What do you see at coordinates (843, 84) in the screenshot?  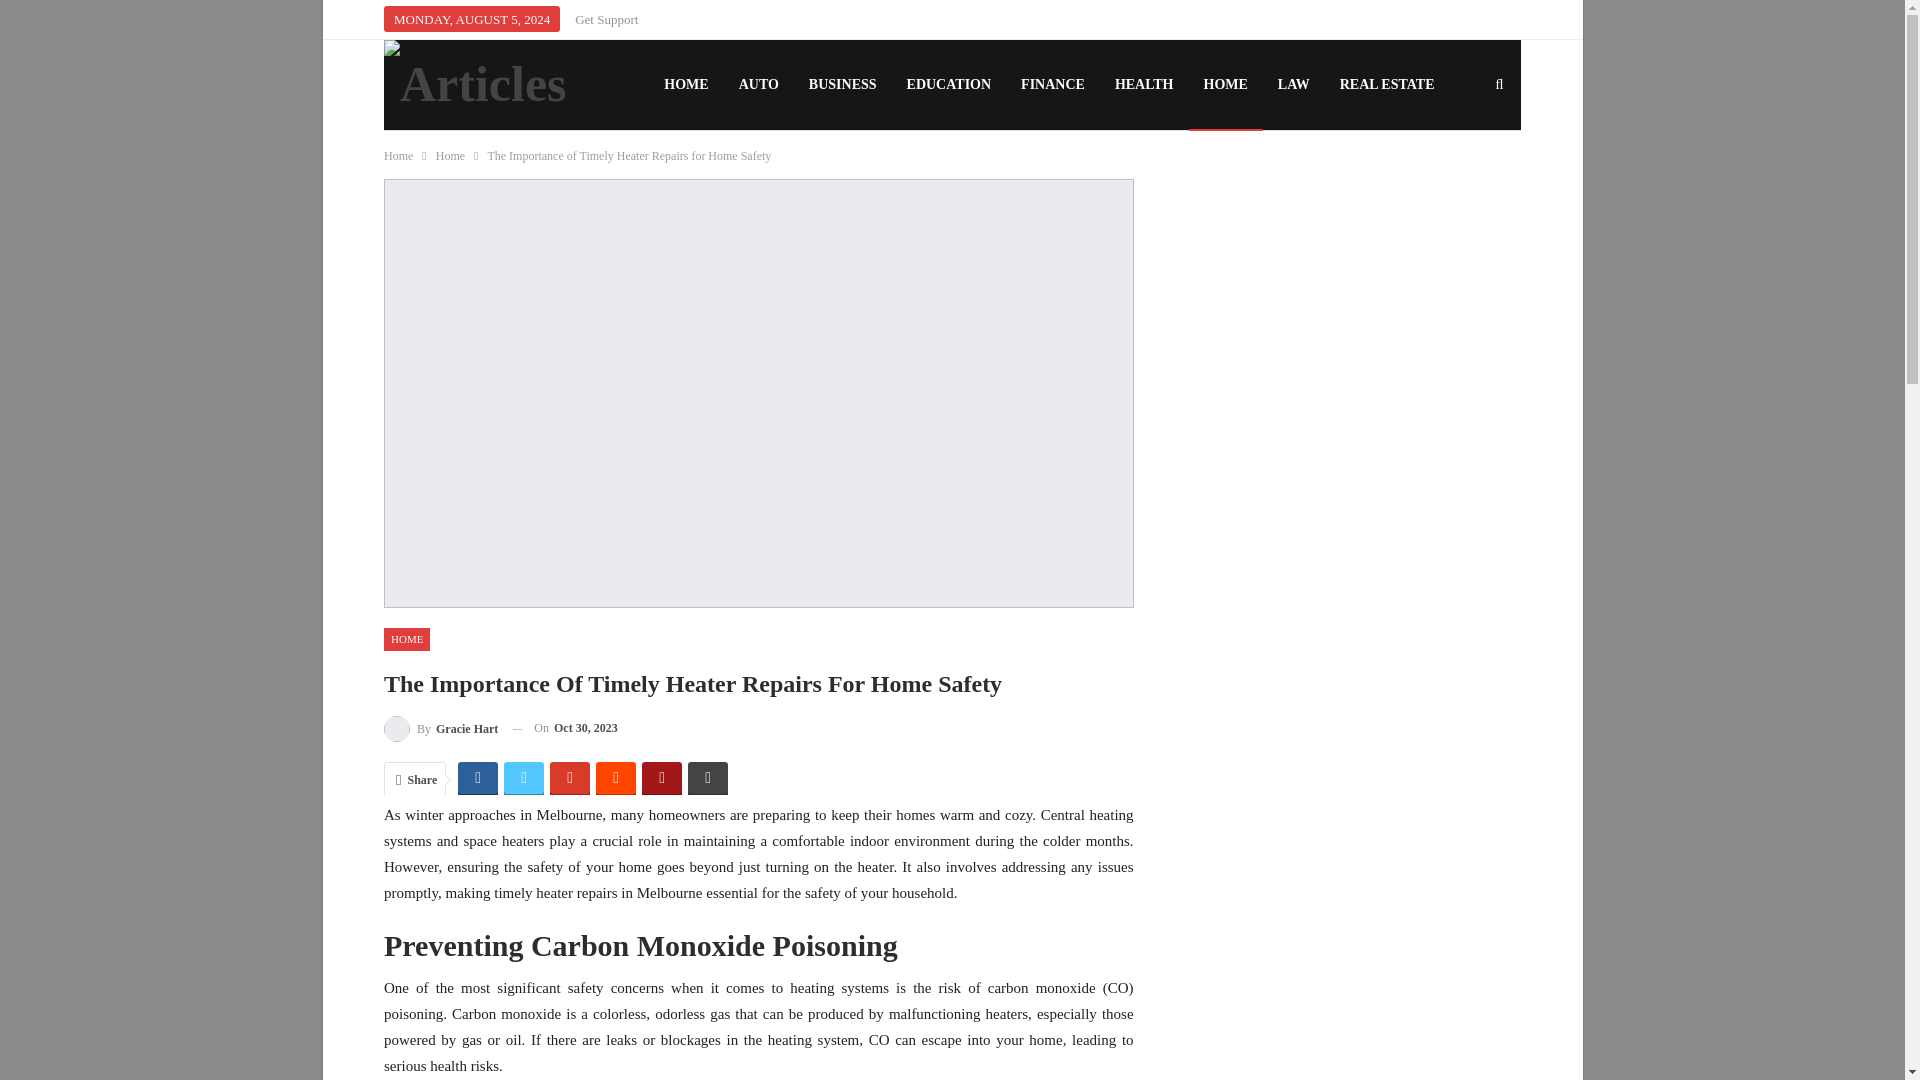 I see `BUSINESS` at bounding box center [843, 84].